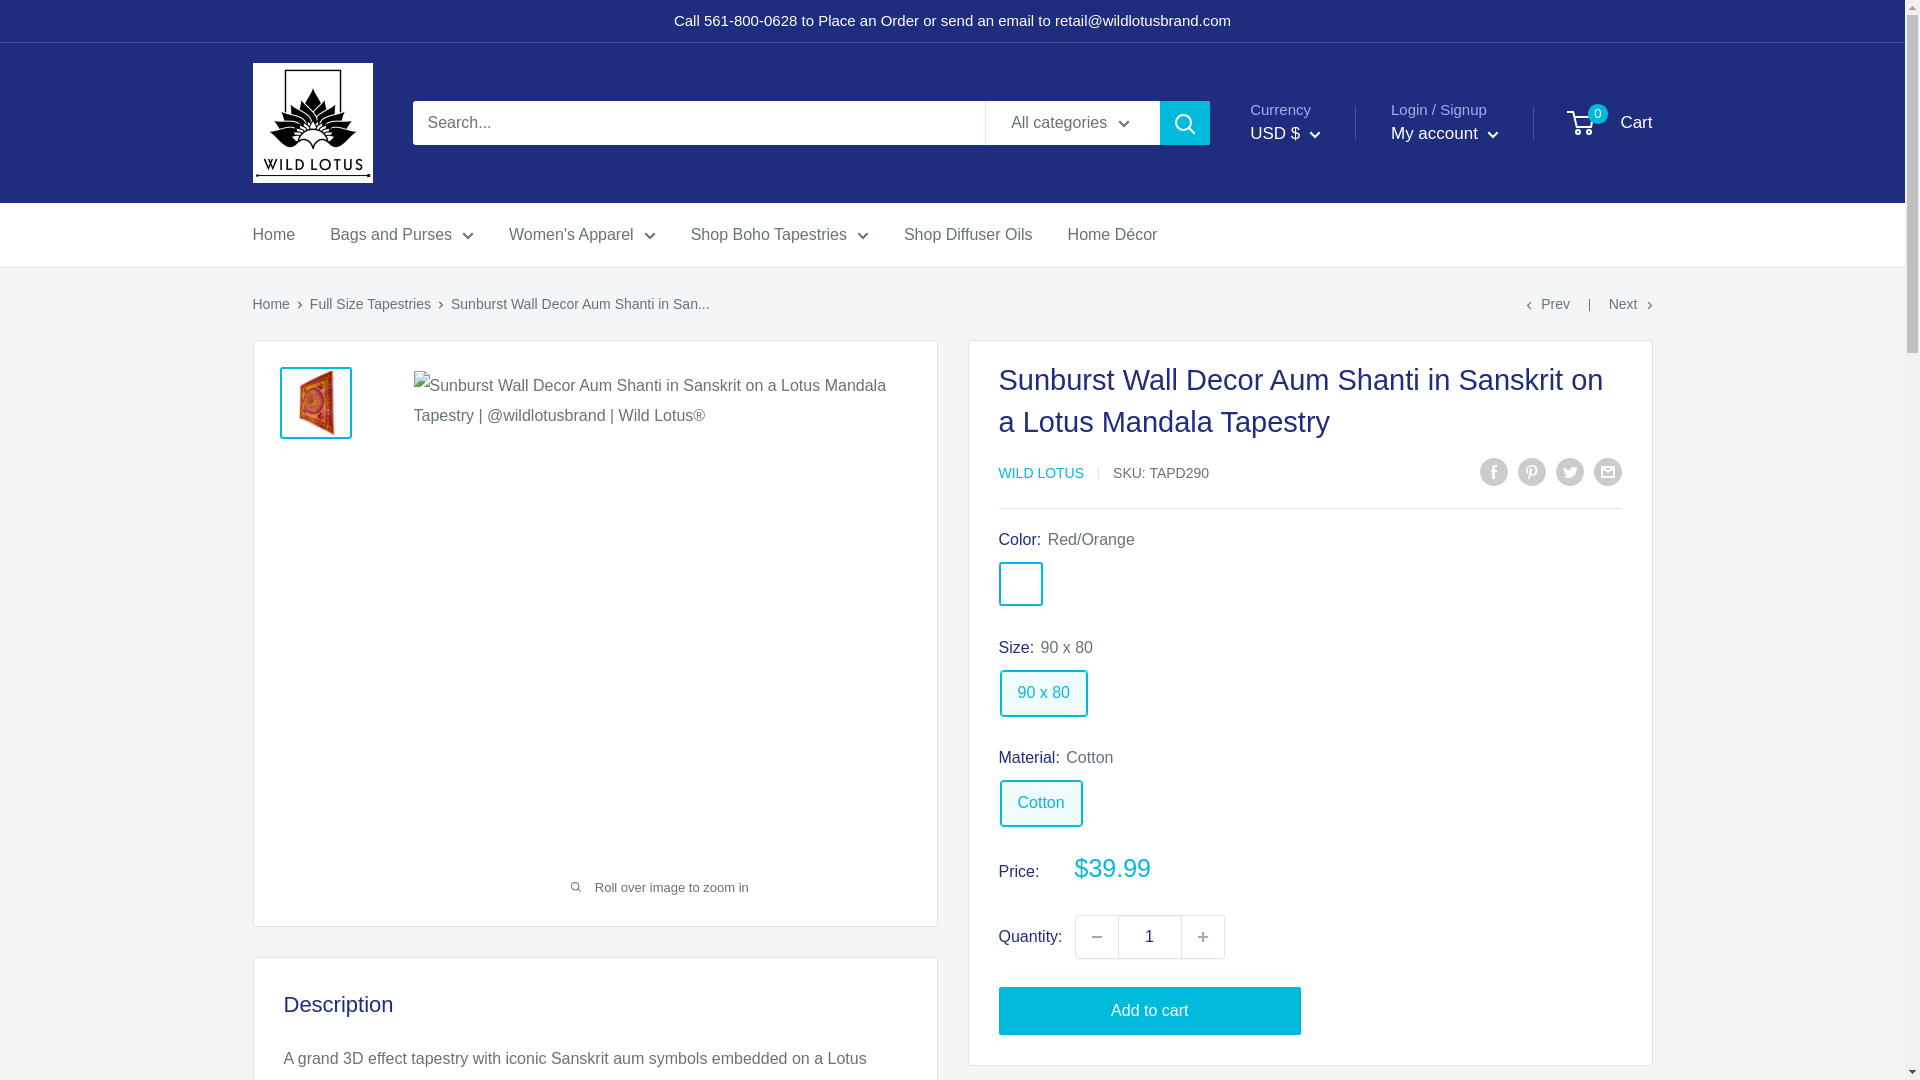 The width and height of the screenshot is (1920, 1080). Describe the element at coordinates (1096, 936) in the screenshot. I see `Decrease quantity by 1` at that location.